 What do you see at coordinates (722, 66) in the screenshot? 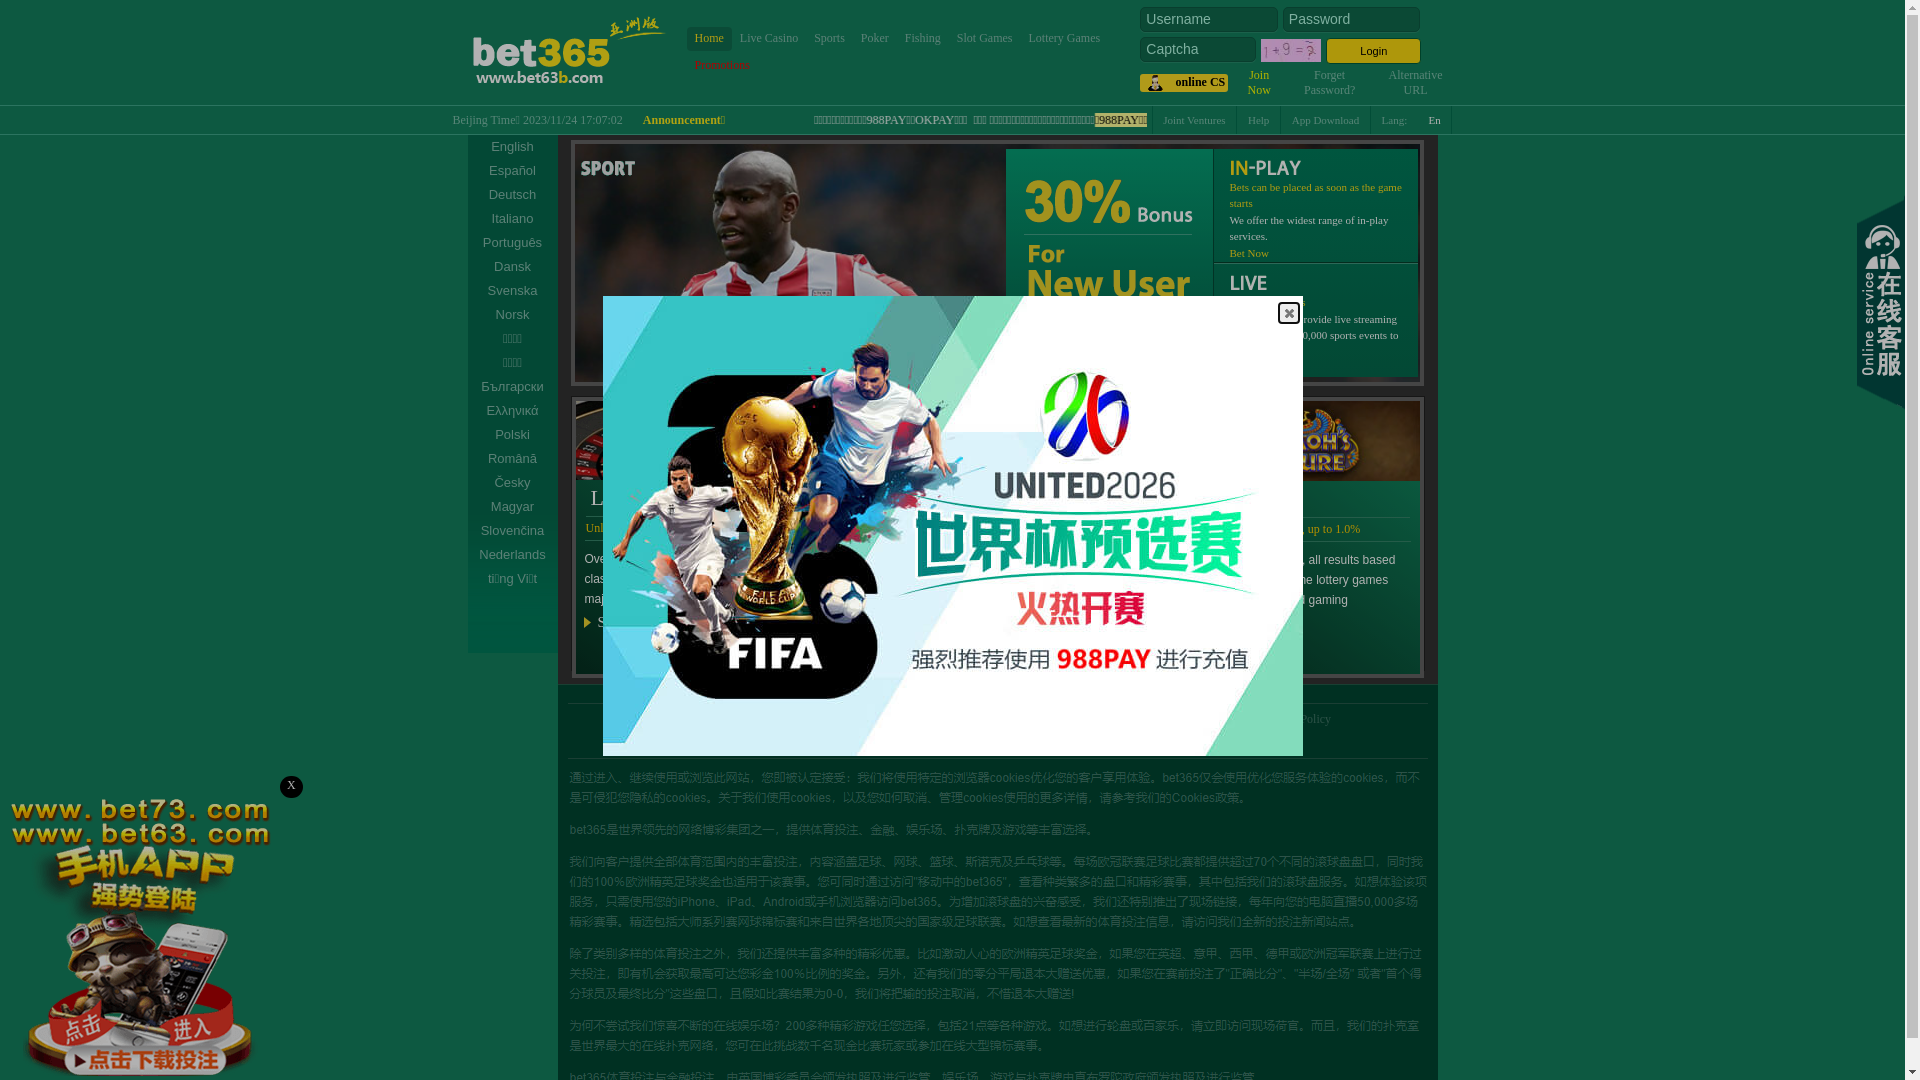
I see `Promotions` at bounding box center [722, 66].